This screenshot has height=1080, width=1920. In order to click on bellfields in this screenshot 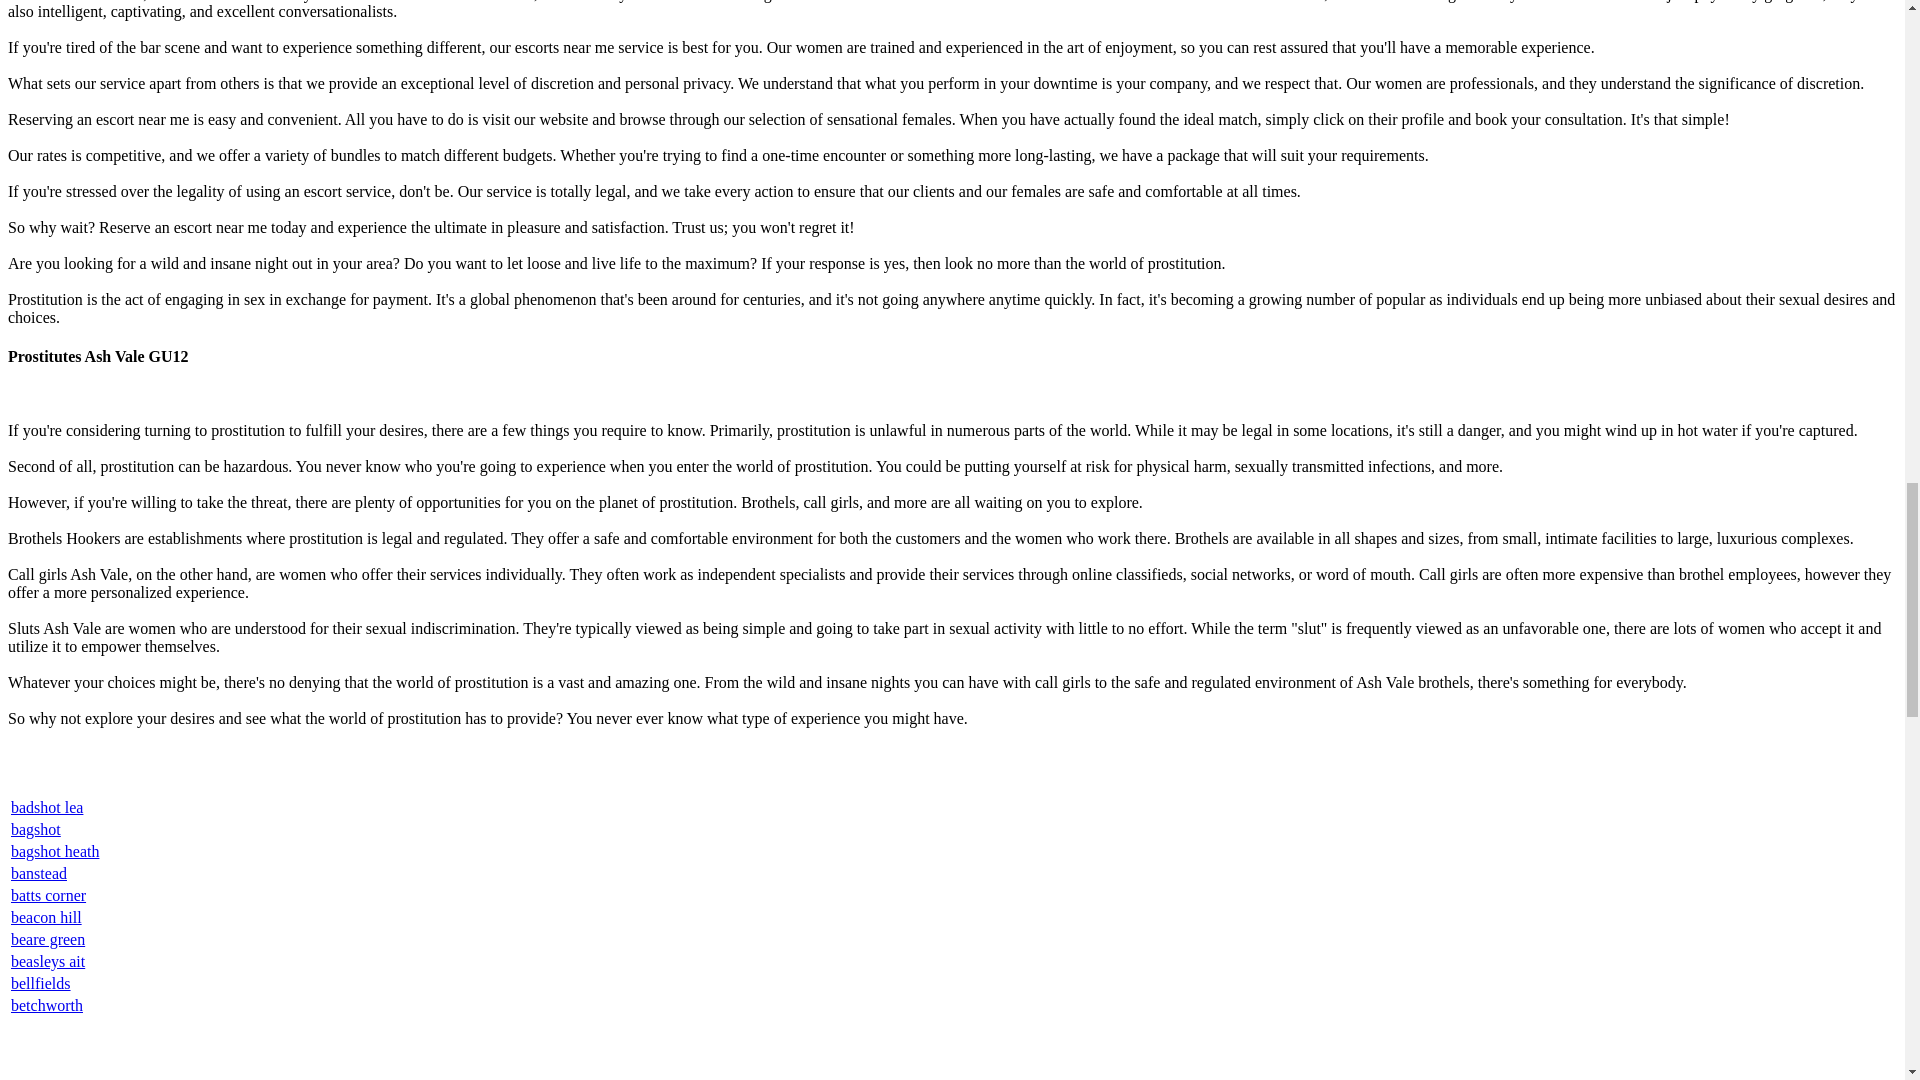, I will do `click(41, 984)`.